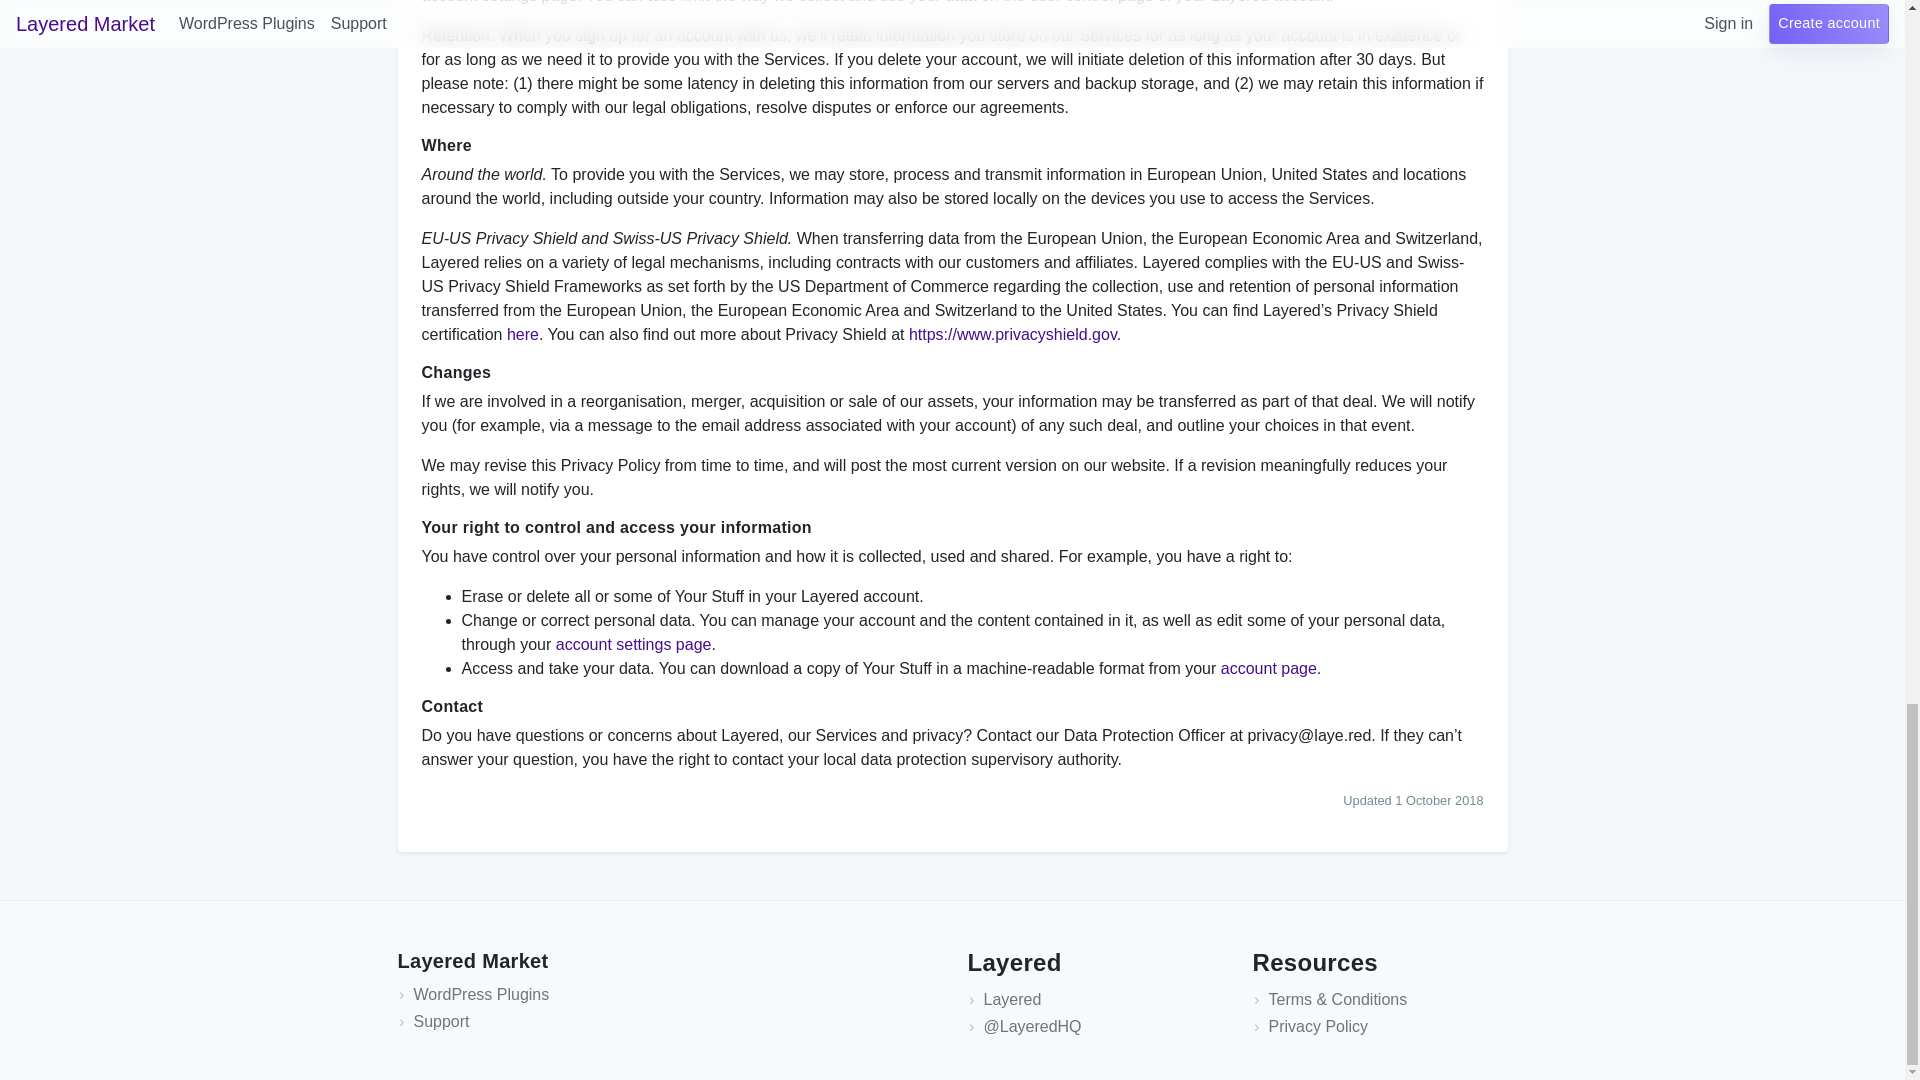 The height and width of the screenshot is (1080, 1920). Describe the element at coordinates (500, 2) in the screenshot. I see `account settings page` at that location.